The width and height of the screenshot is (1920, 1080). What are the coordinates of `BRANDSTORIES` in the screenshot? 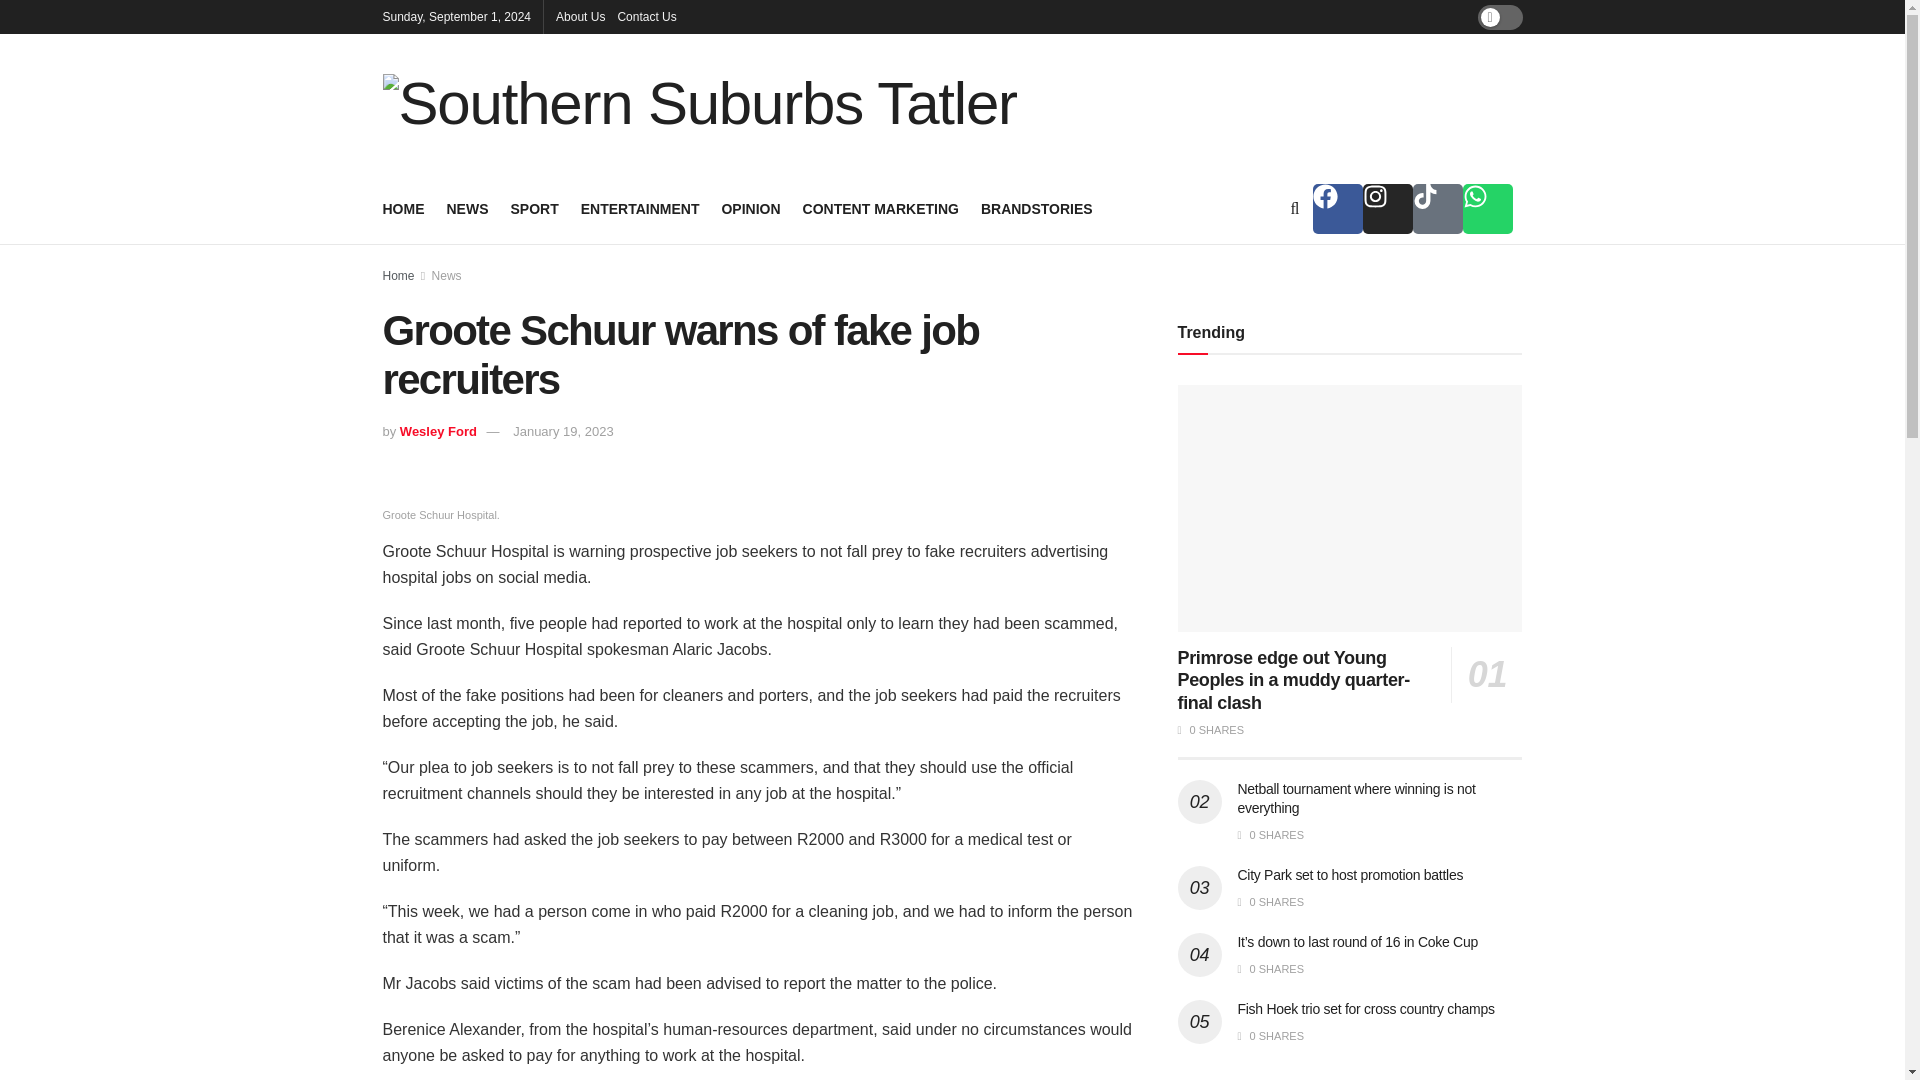 It's located at (1036, 208).